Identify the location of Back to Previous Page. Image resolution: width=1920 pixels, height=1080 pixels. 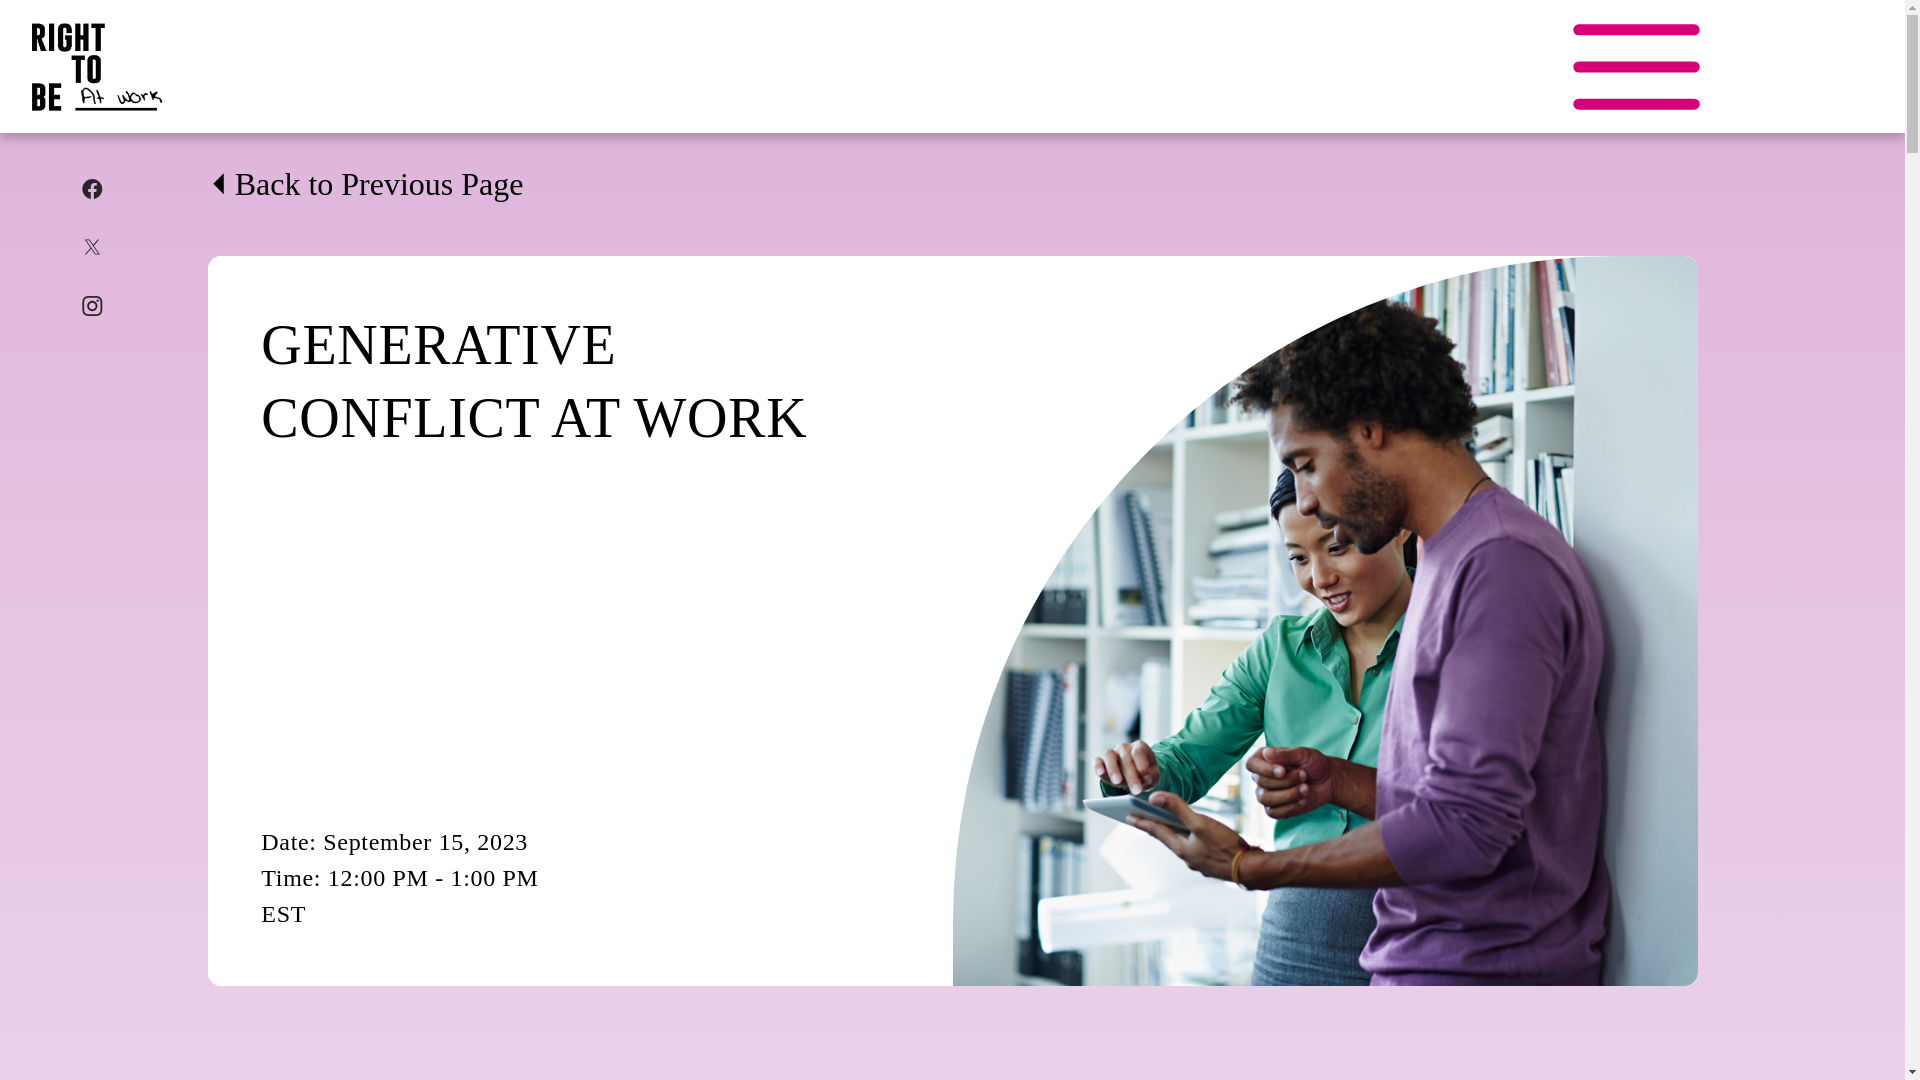
(366, 184).